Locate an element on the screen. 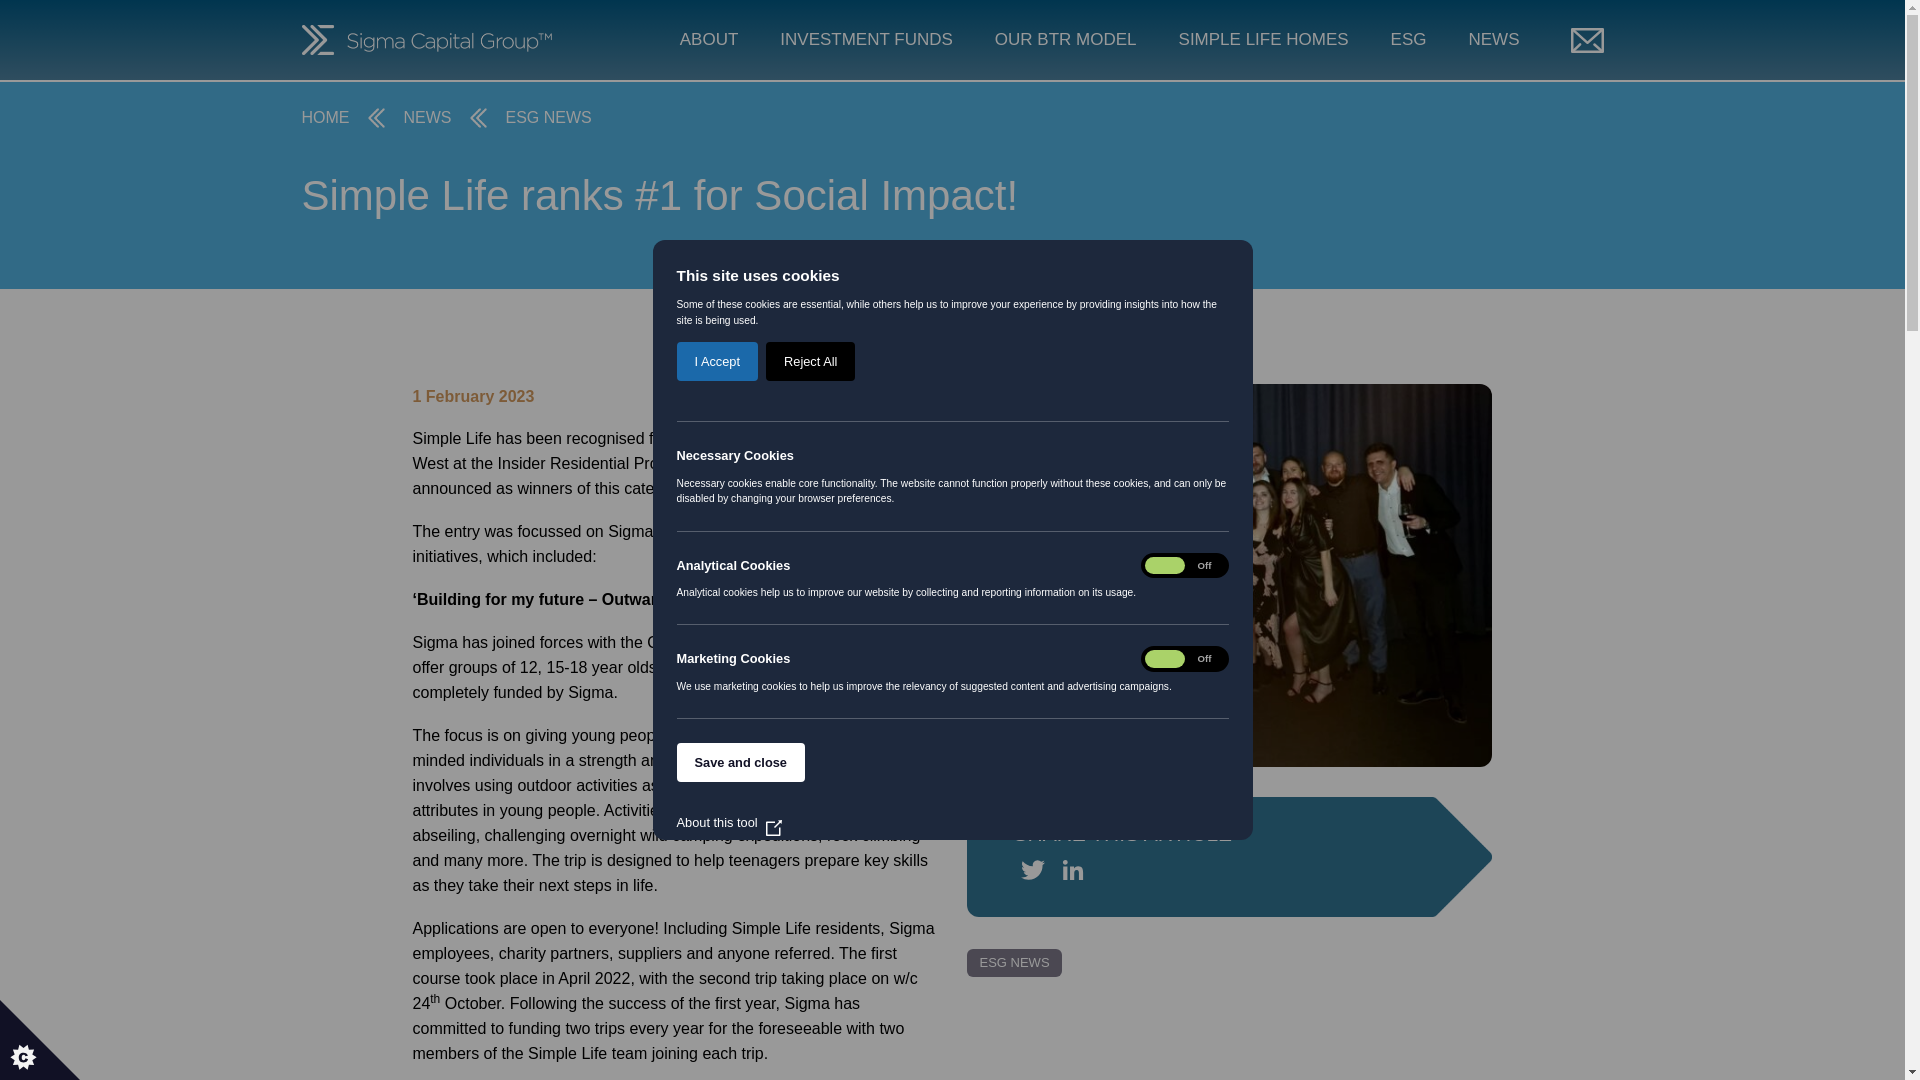  Investment Funds is located at coordinates (866, 40).